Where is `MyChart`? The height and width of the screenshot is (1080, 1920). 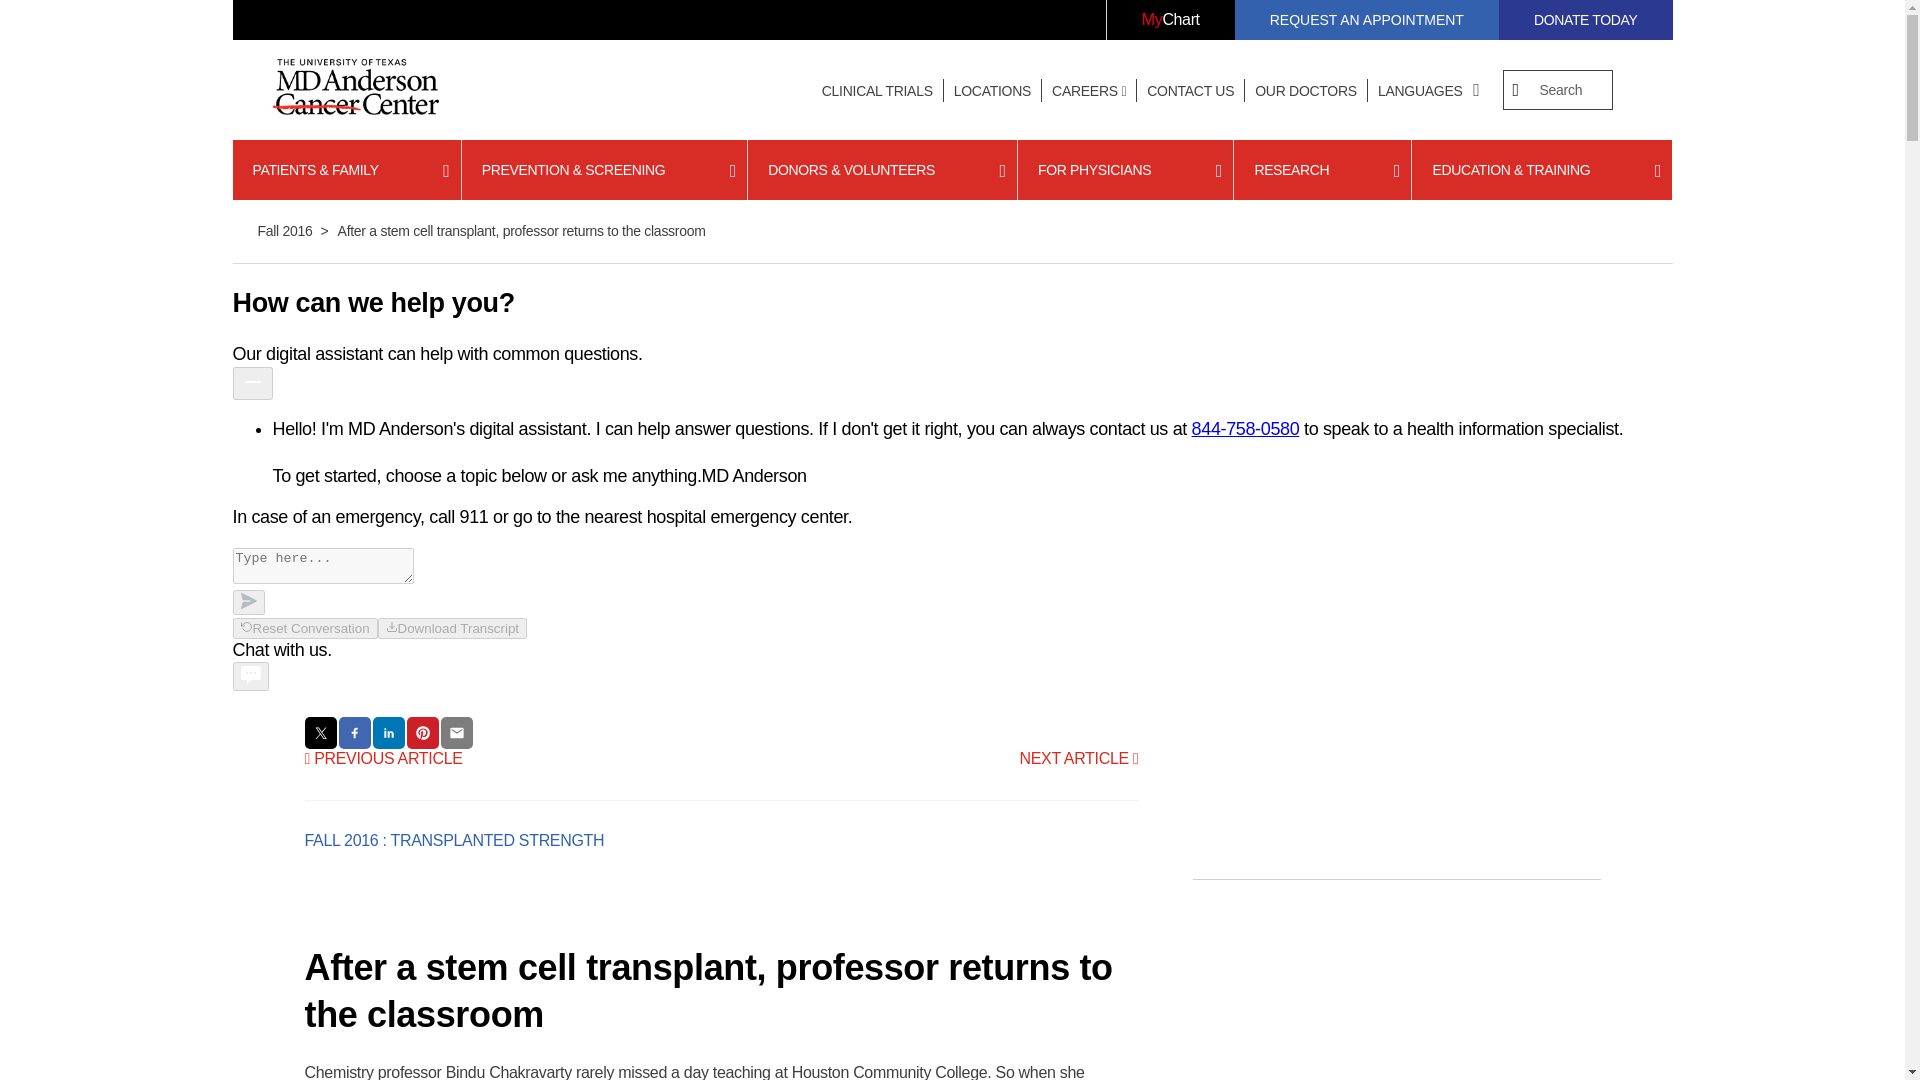 MyChart is located at coordinates (1170, 20).